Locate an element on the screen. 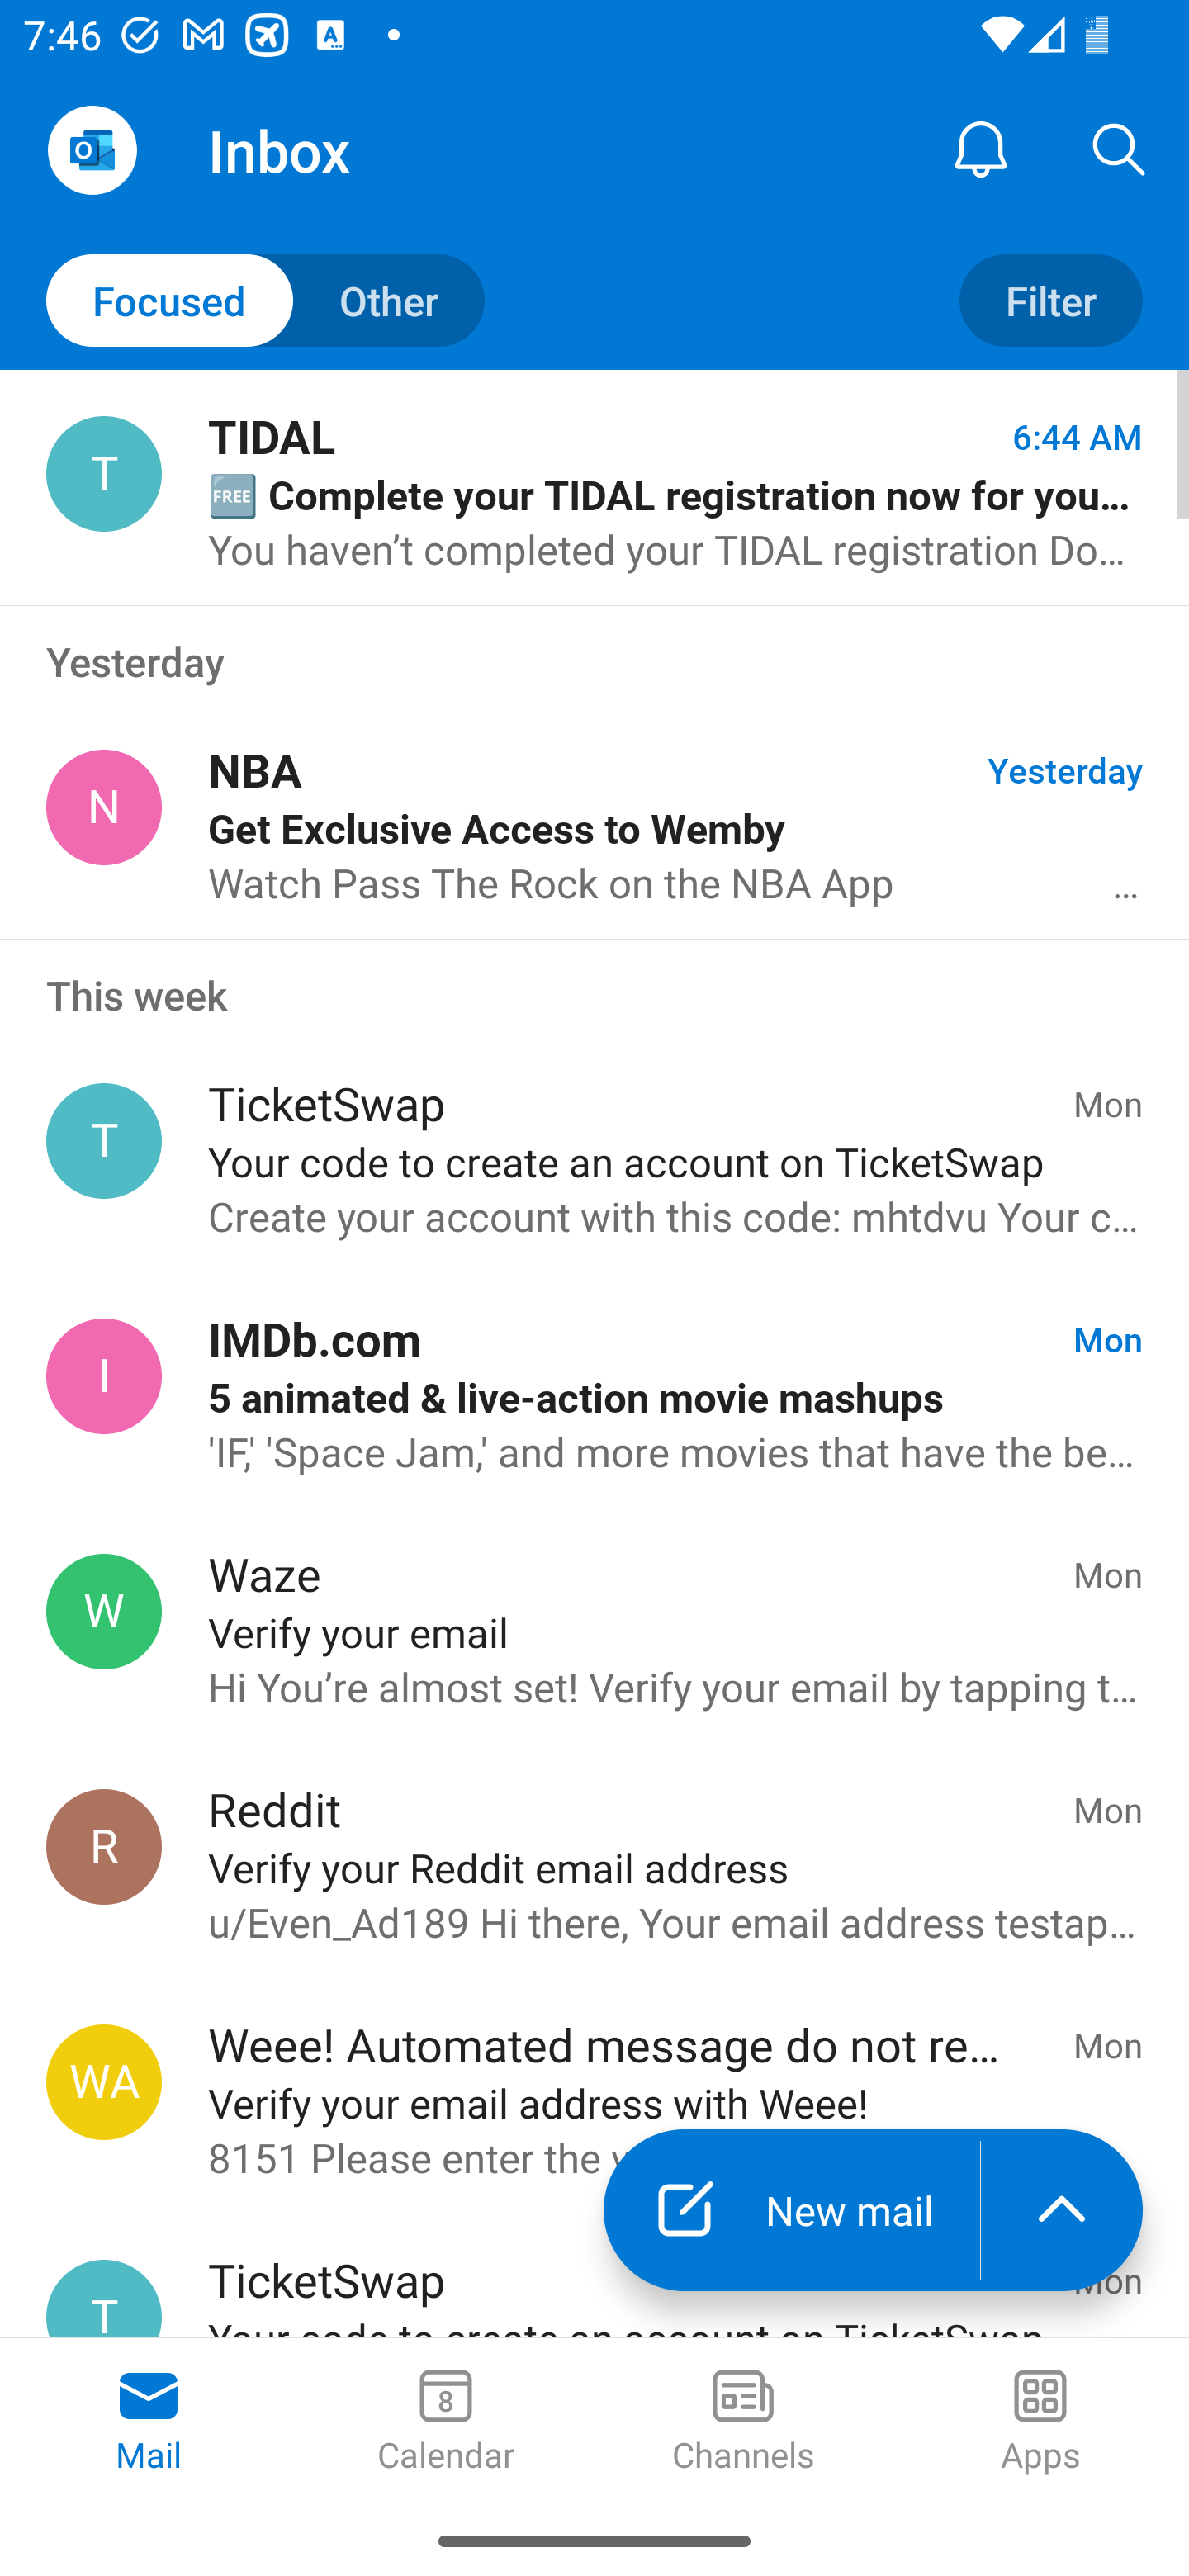  Channels is located at coordinates (743, 2422).